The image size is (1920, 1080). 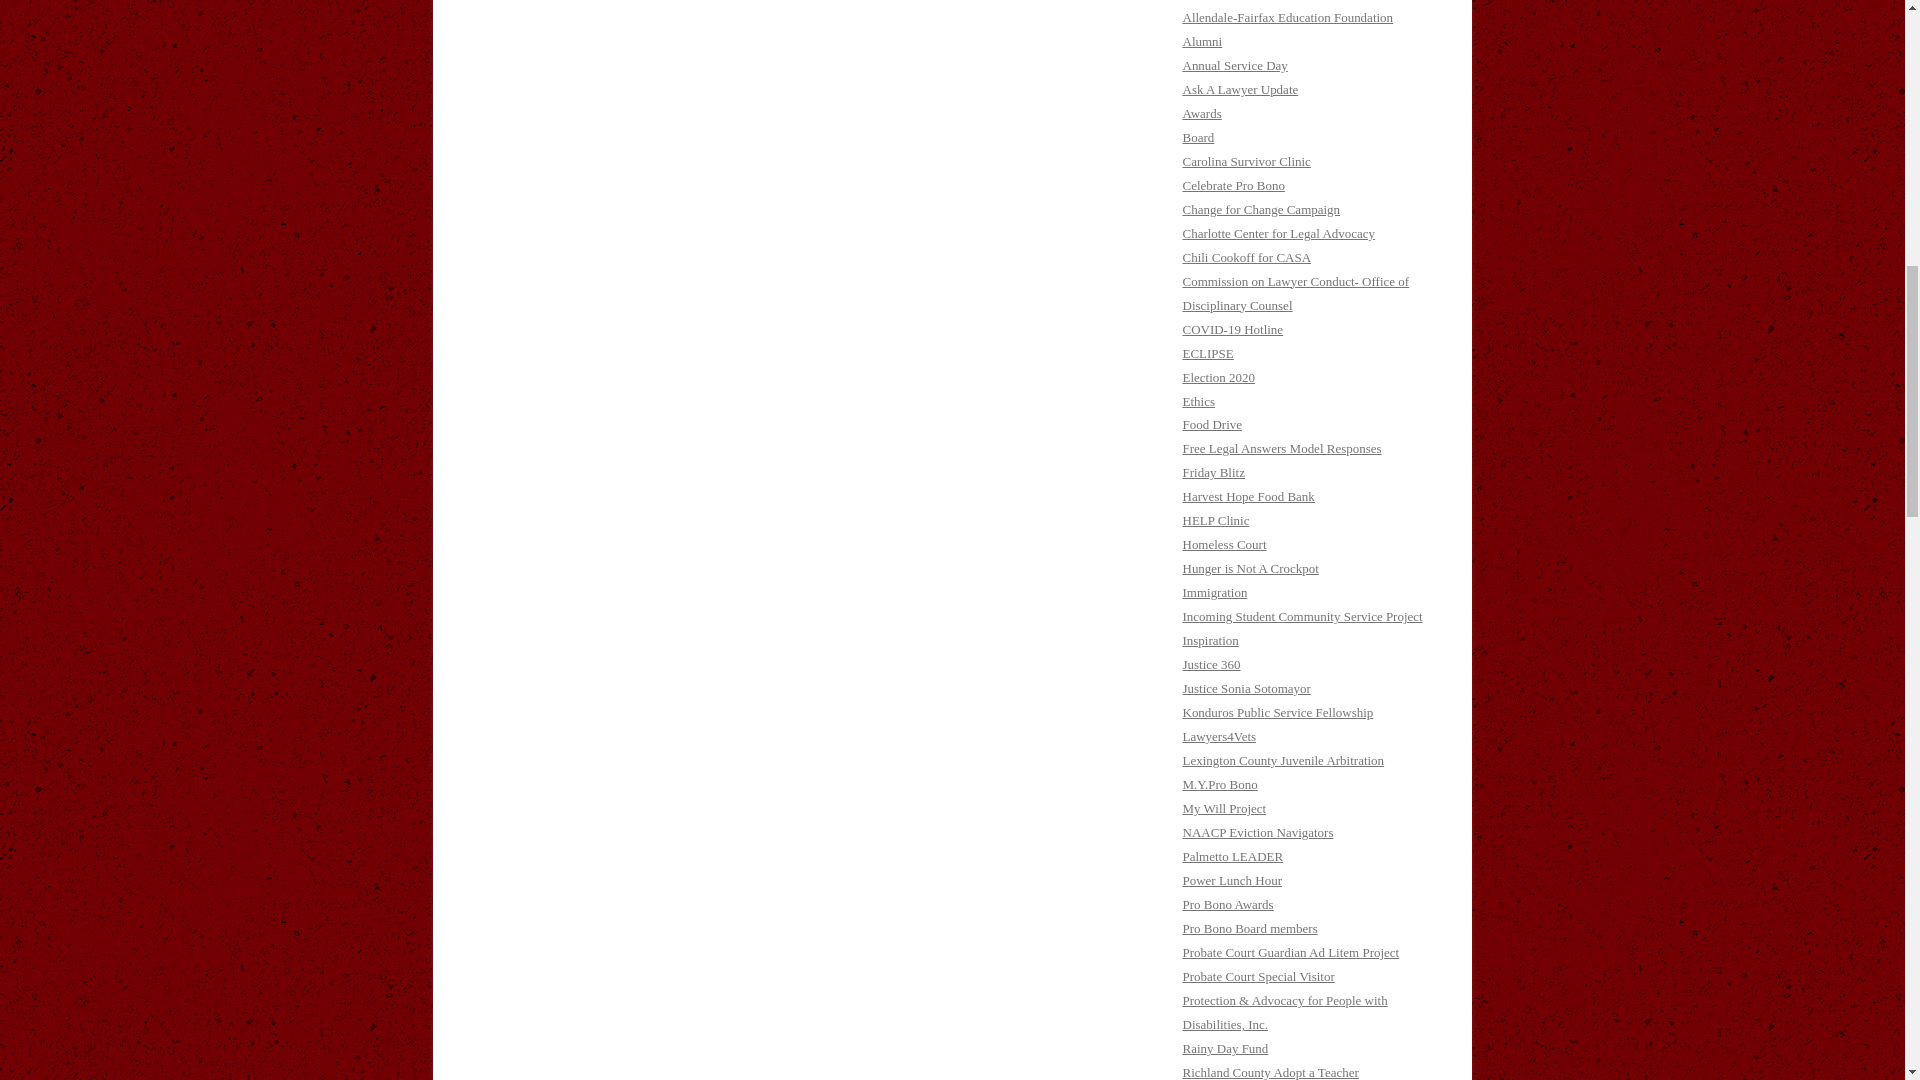 What do you see at coordinates (1218, 0) in the screenshot?
I see `Administrivia` at bounding box center [1218, 0].